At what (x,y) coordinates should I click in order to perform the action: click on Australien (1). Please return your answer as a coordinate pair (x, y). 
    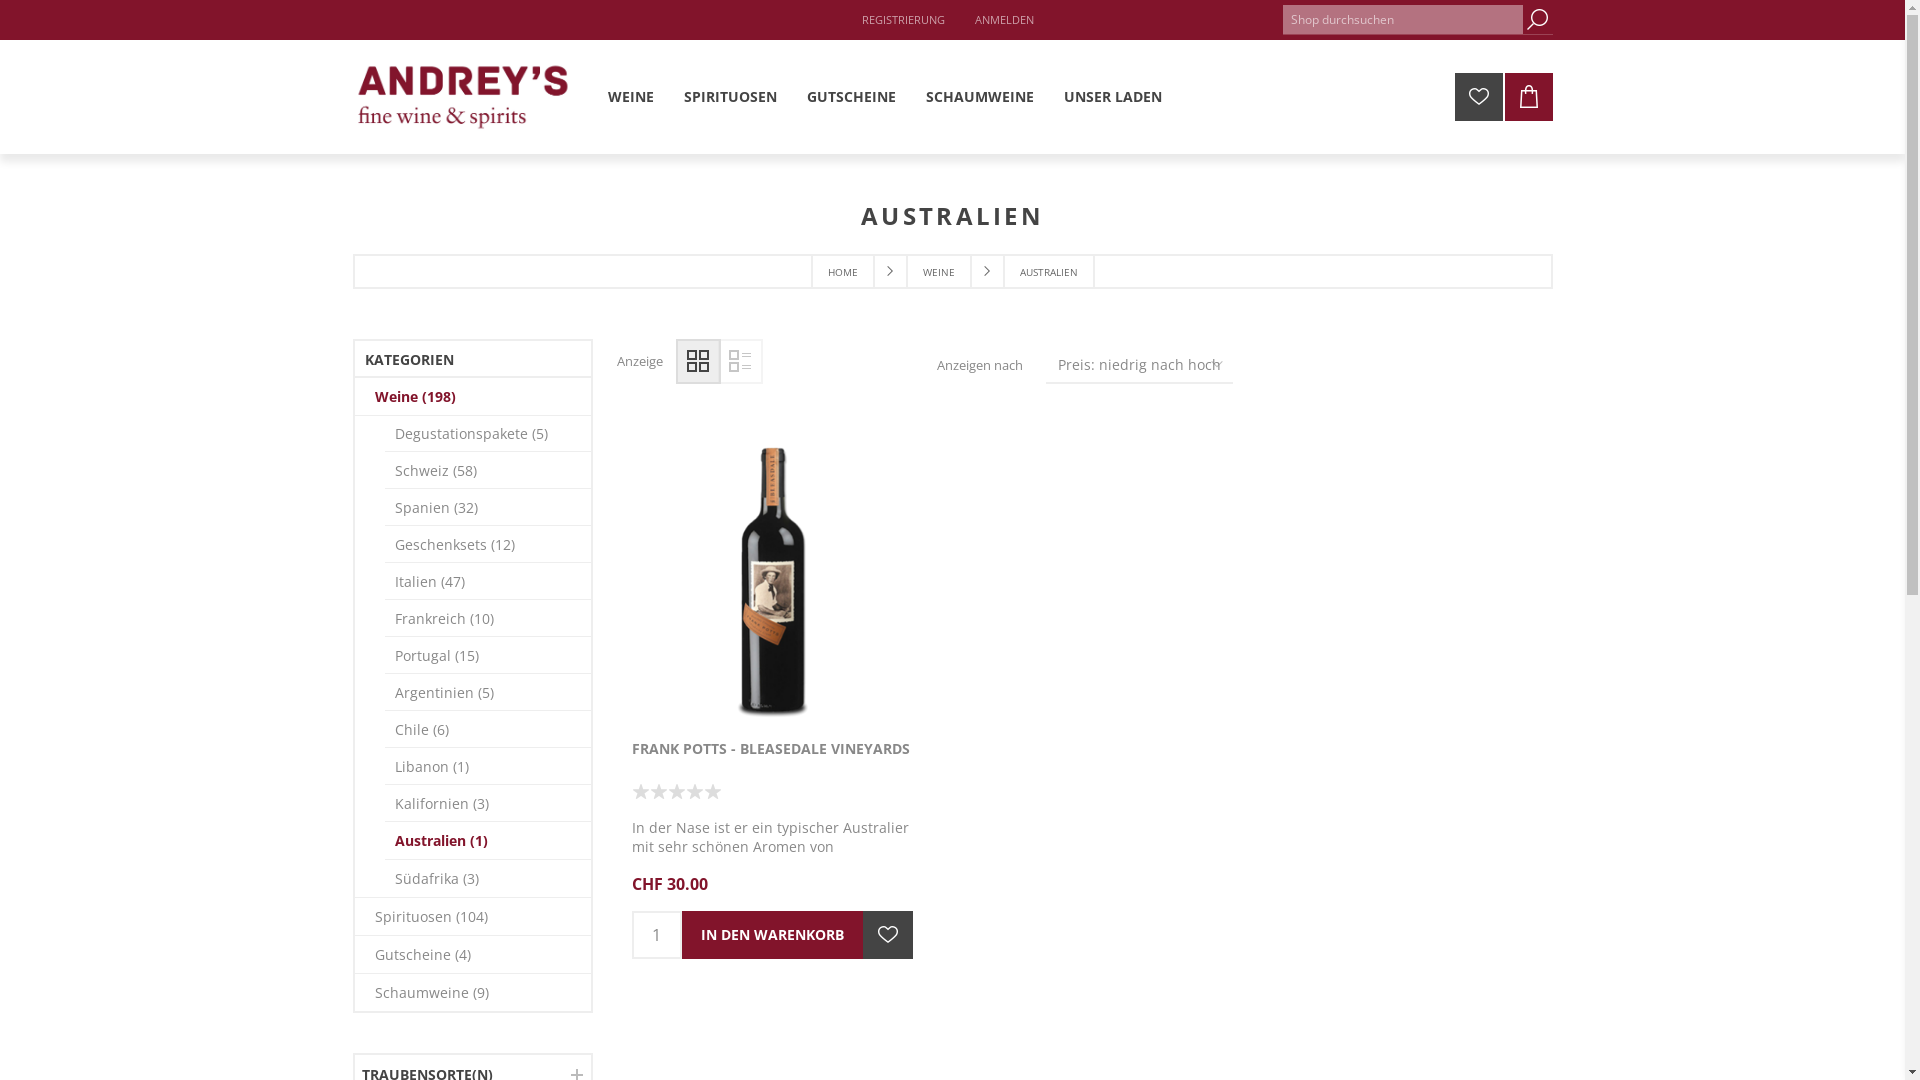
    Looking at the image, I should click on (487, 841).